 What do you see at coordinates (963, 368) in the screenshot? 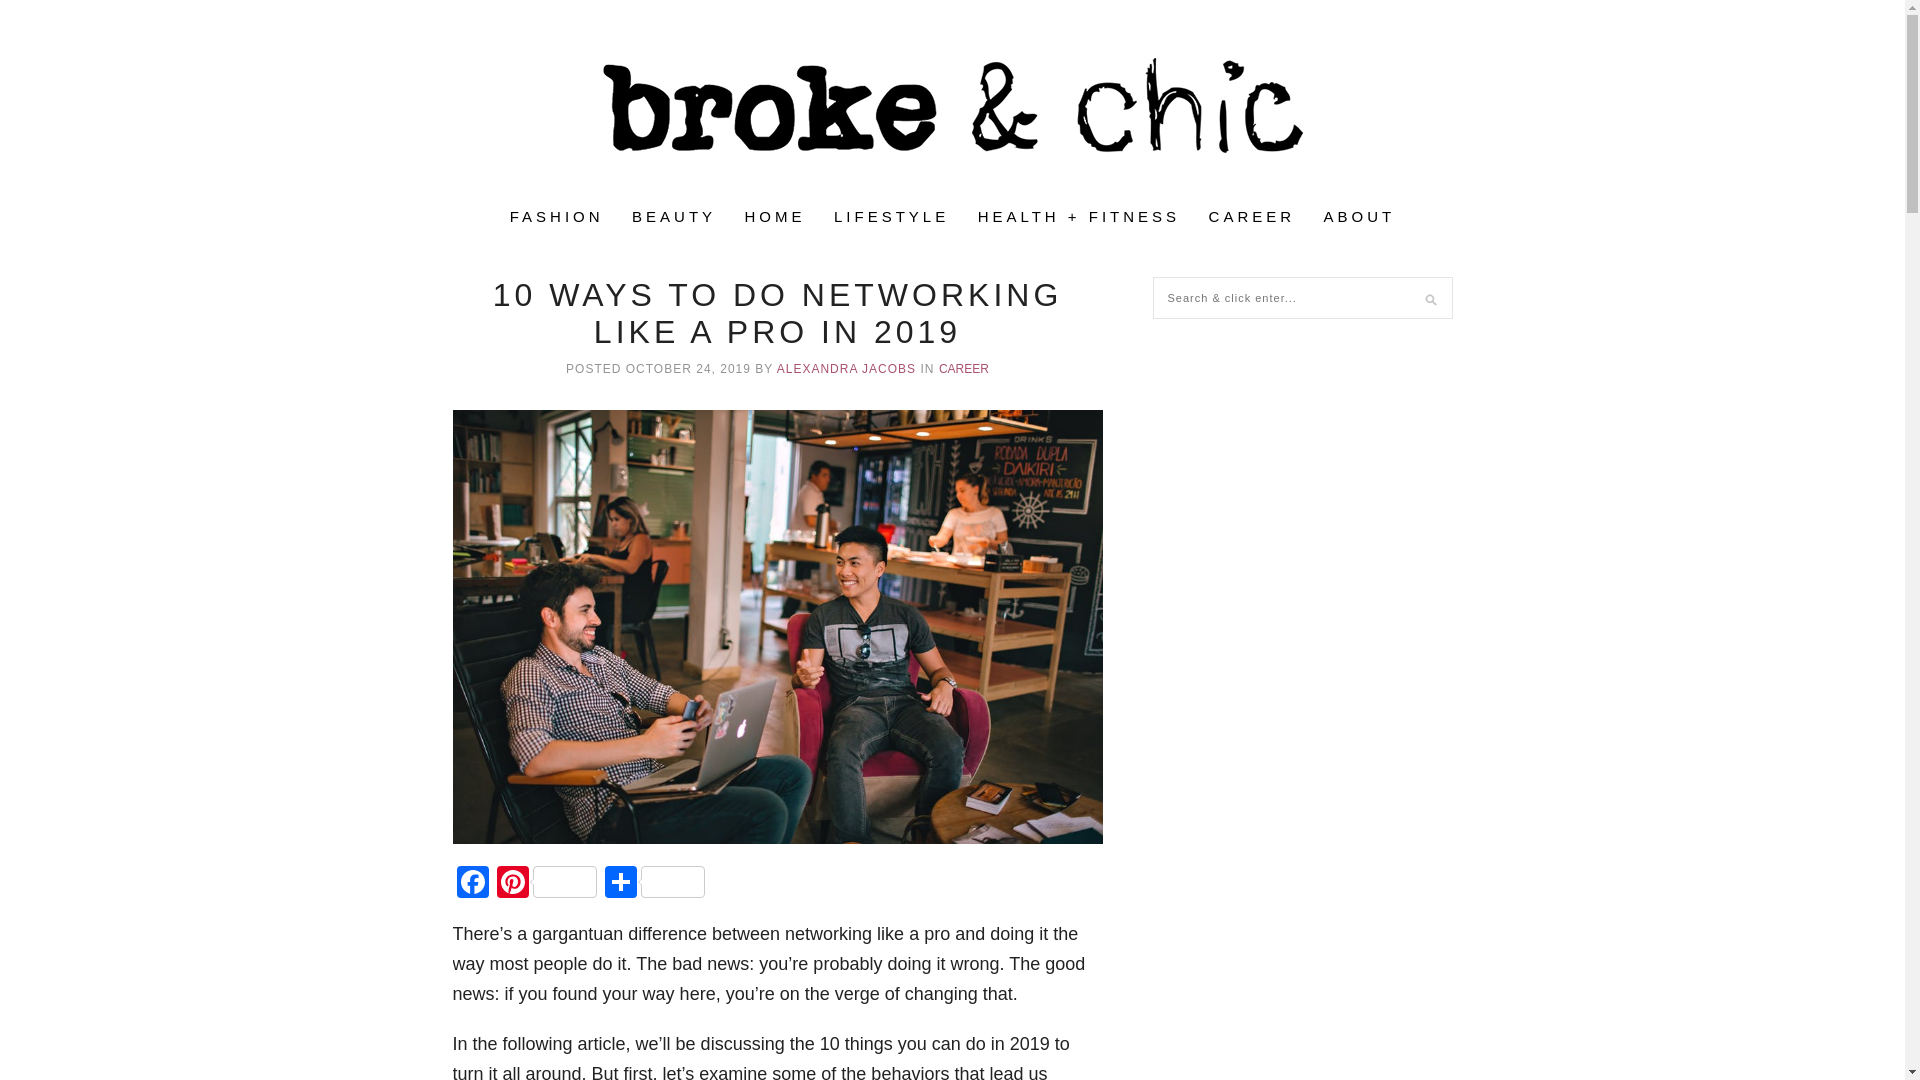
I see `View all posts in Career` at bounding box center [963, 368].